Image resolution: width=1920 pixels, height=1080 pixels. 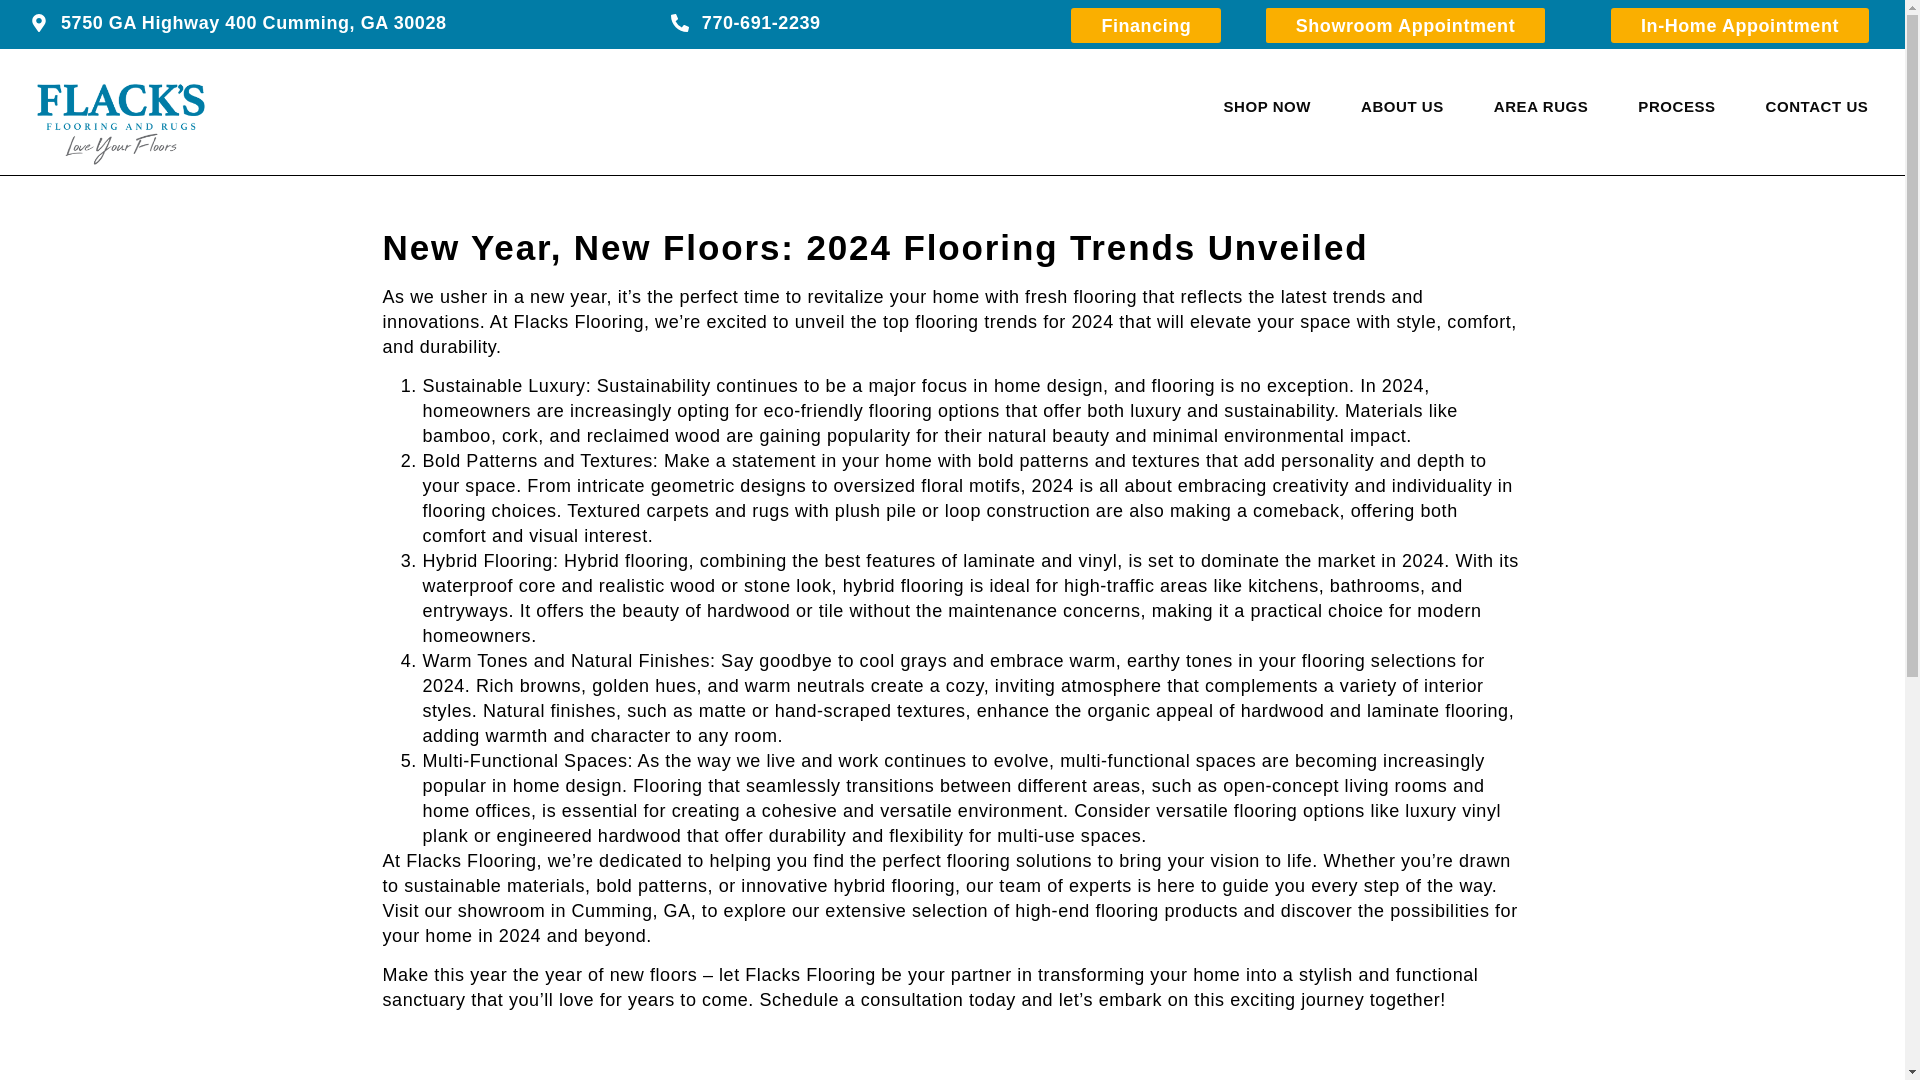 I want to click on In-Home Appointment, so click(x=1739, y=25).